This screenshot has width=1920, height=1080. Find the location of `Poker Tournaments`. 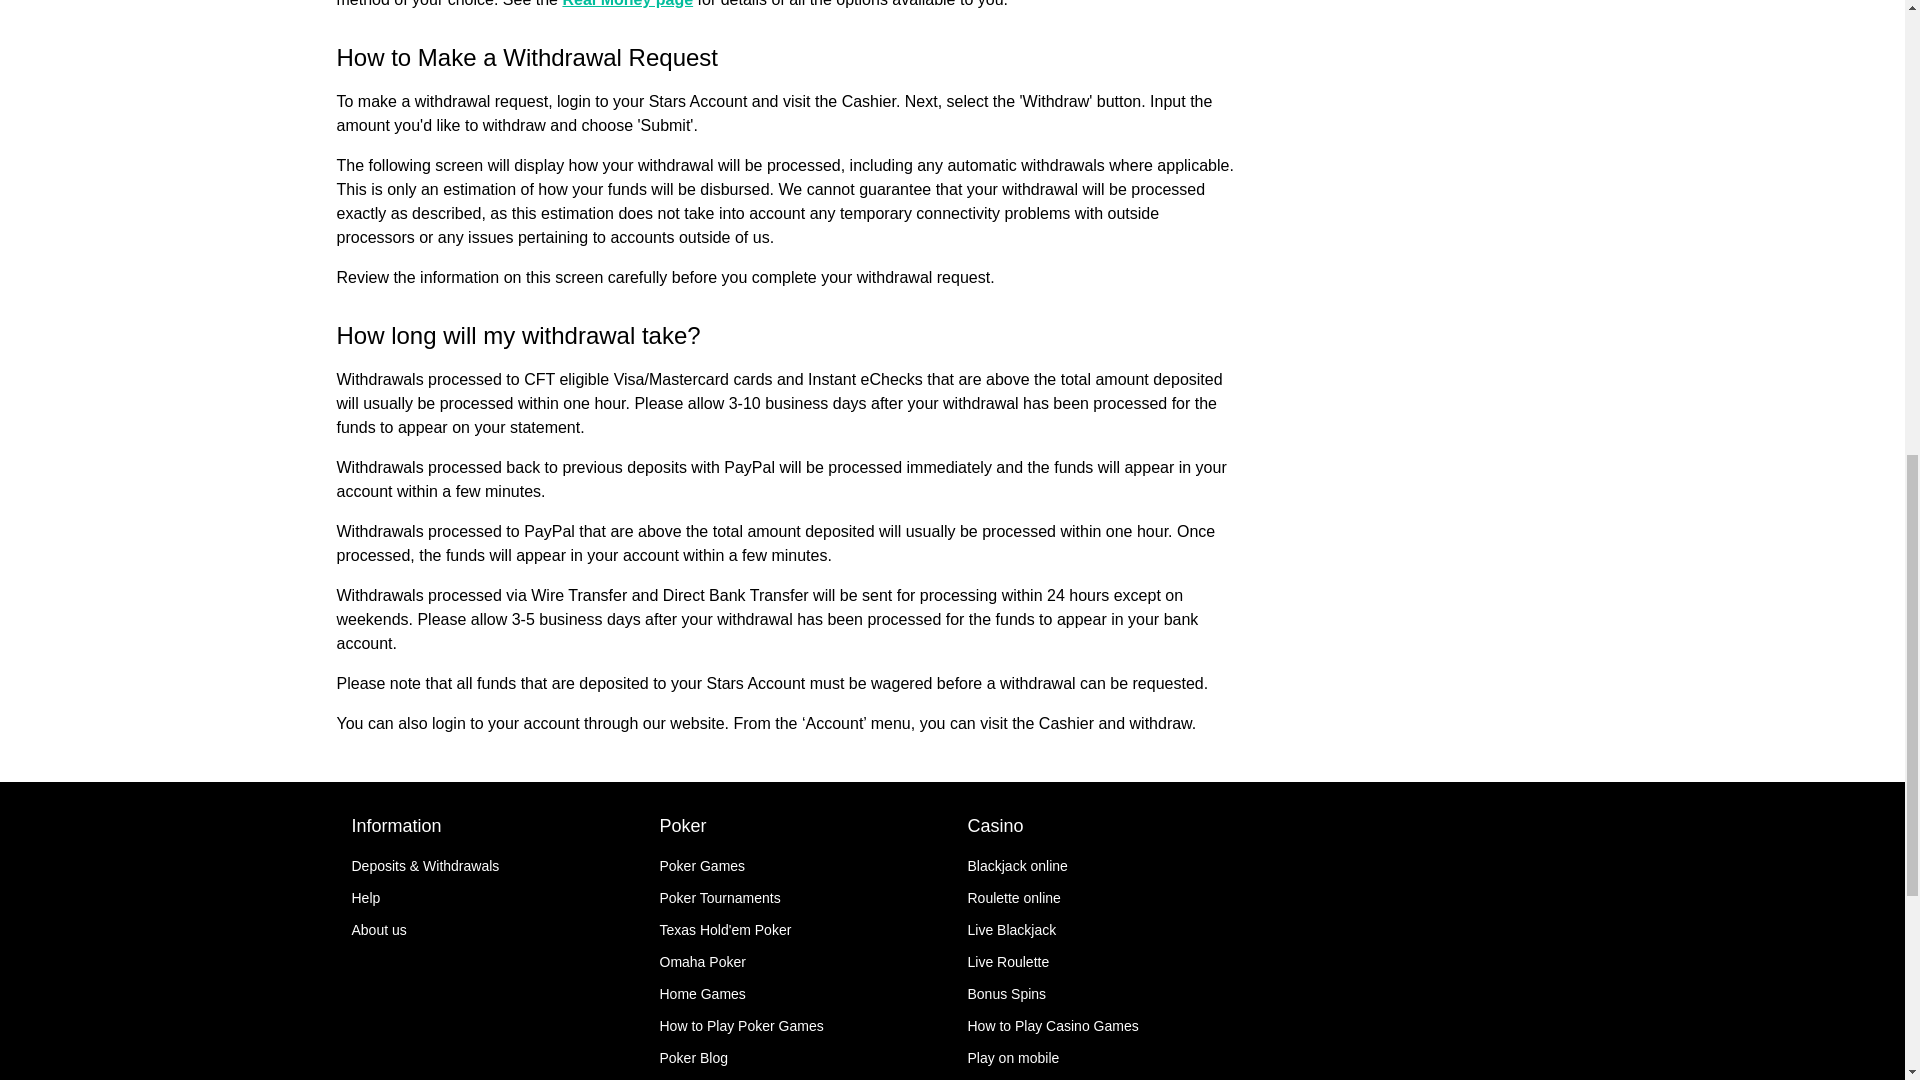

Poker Tournaments is located at coordinates (720, 898).